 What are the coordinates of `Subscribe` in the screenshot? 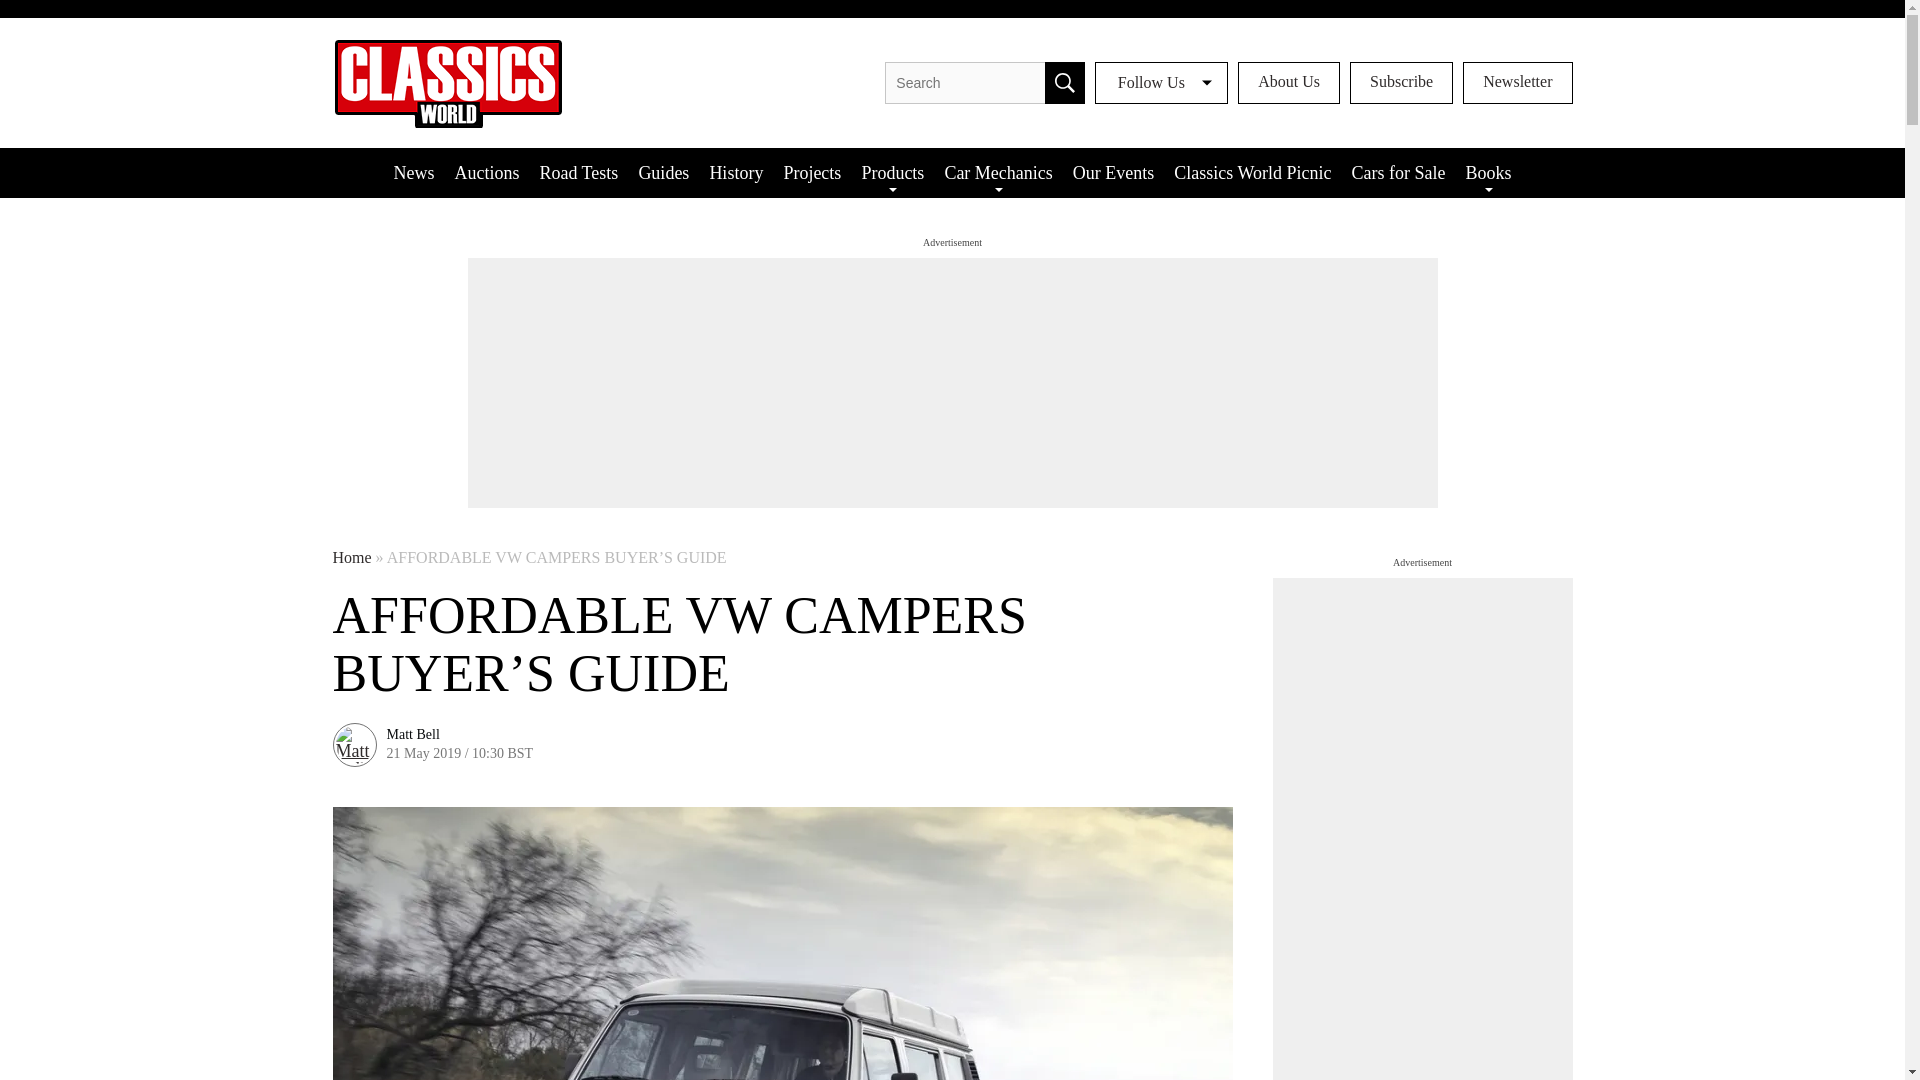 It's located at (1401, 82).